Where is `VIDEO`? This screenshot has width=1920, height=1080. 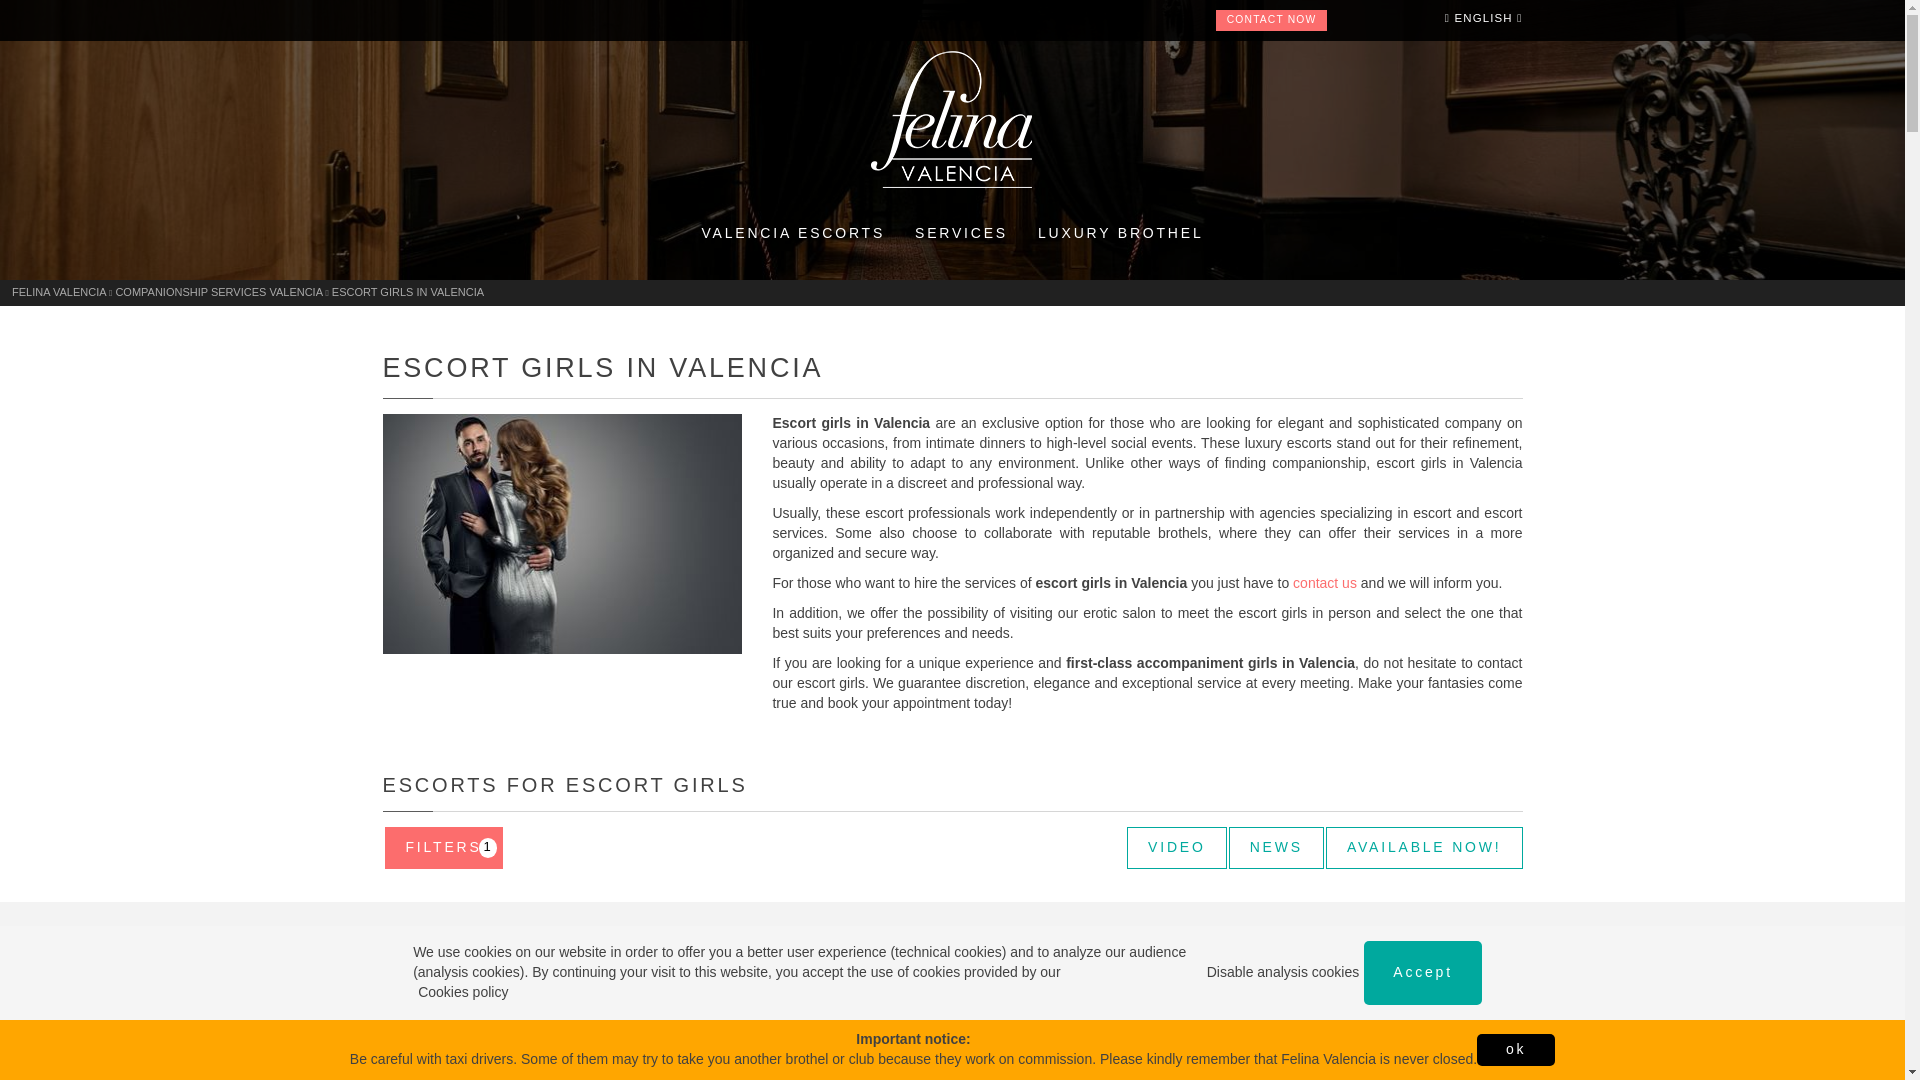 VIDEO is located at coordinates (1324, 582).